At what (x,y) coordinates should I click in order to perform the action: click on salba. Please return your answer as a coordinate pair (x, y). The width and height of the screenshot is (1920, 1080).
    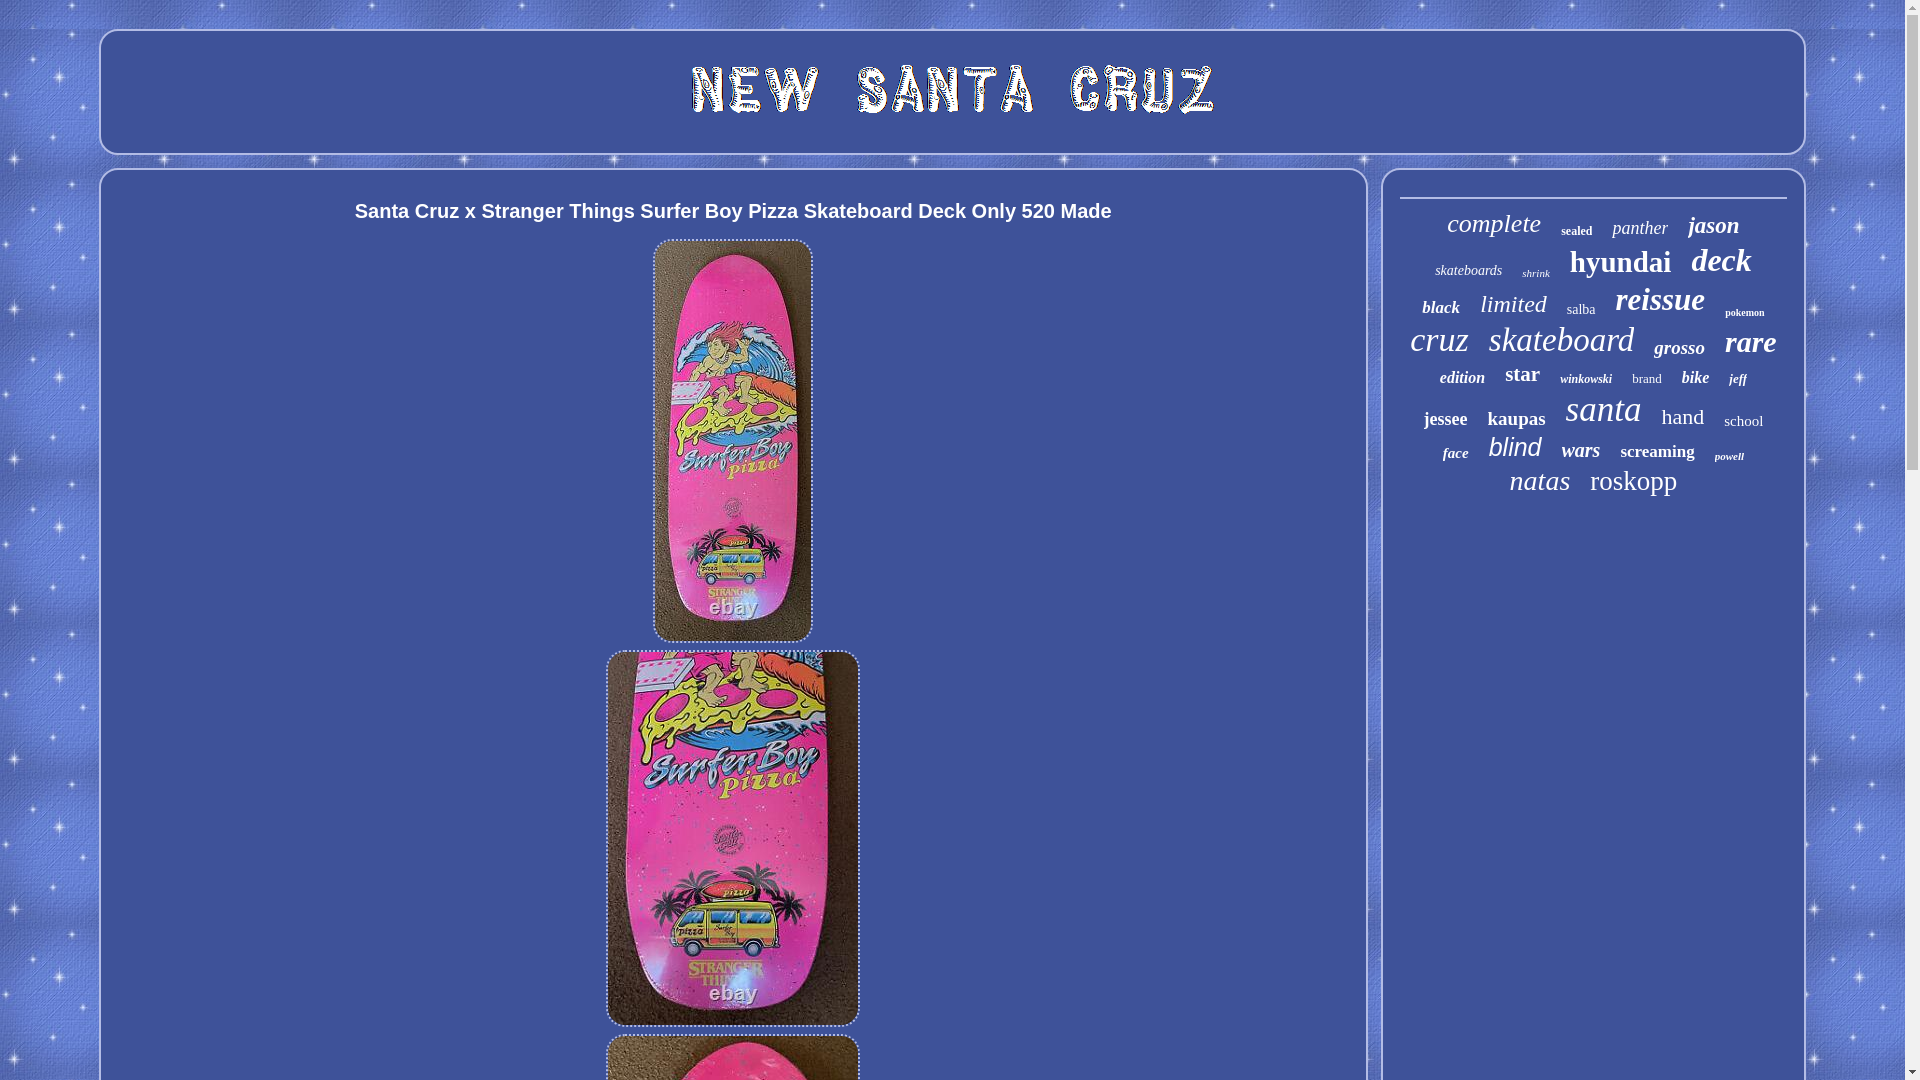
    Looking at the image, I should click on (1580, 310).